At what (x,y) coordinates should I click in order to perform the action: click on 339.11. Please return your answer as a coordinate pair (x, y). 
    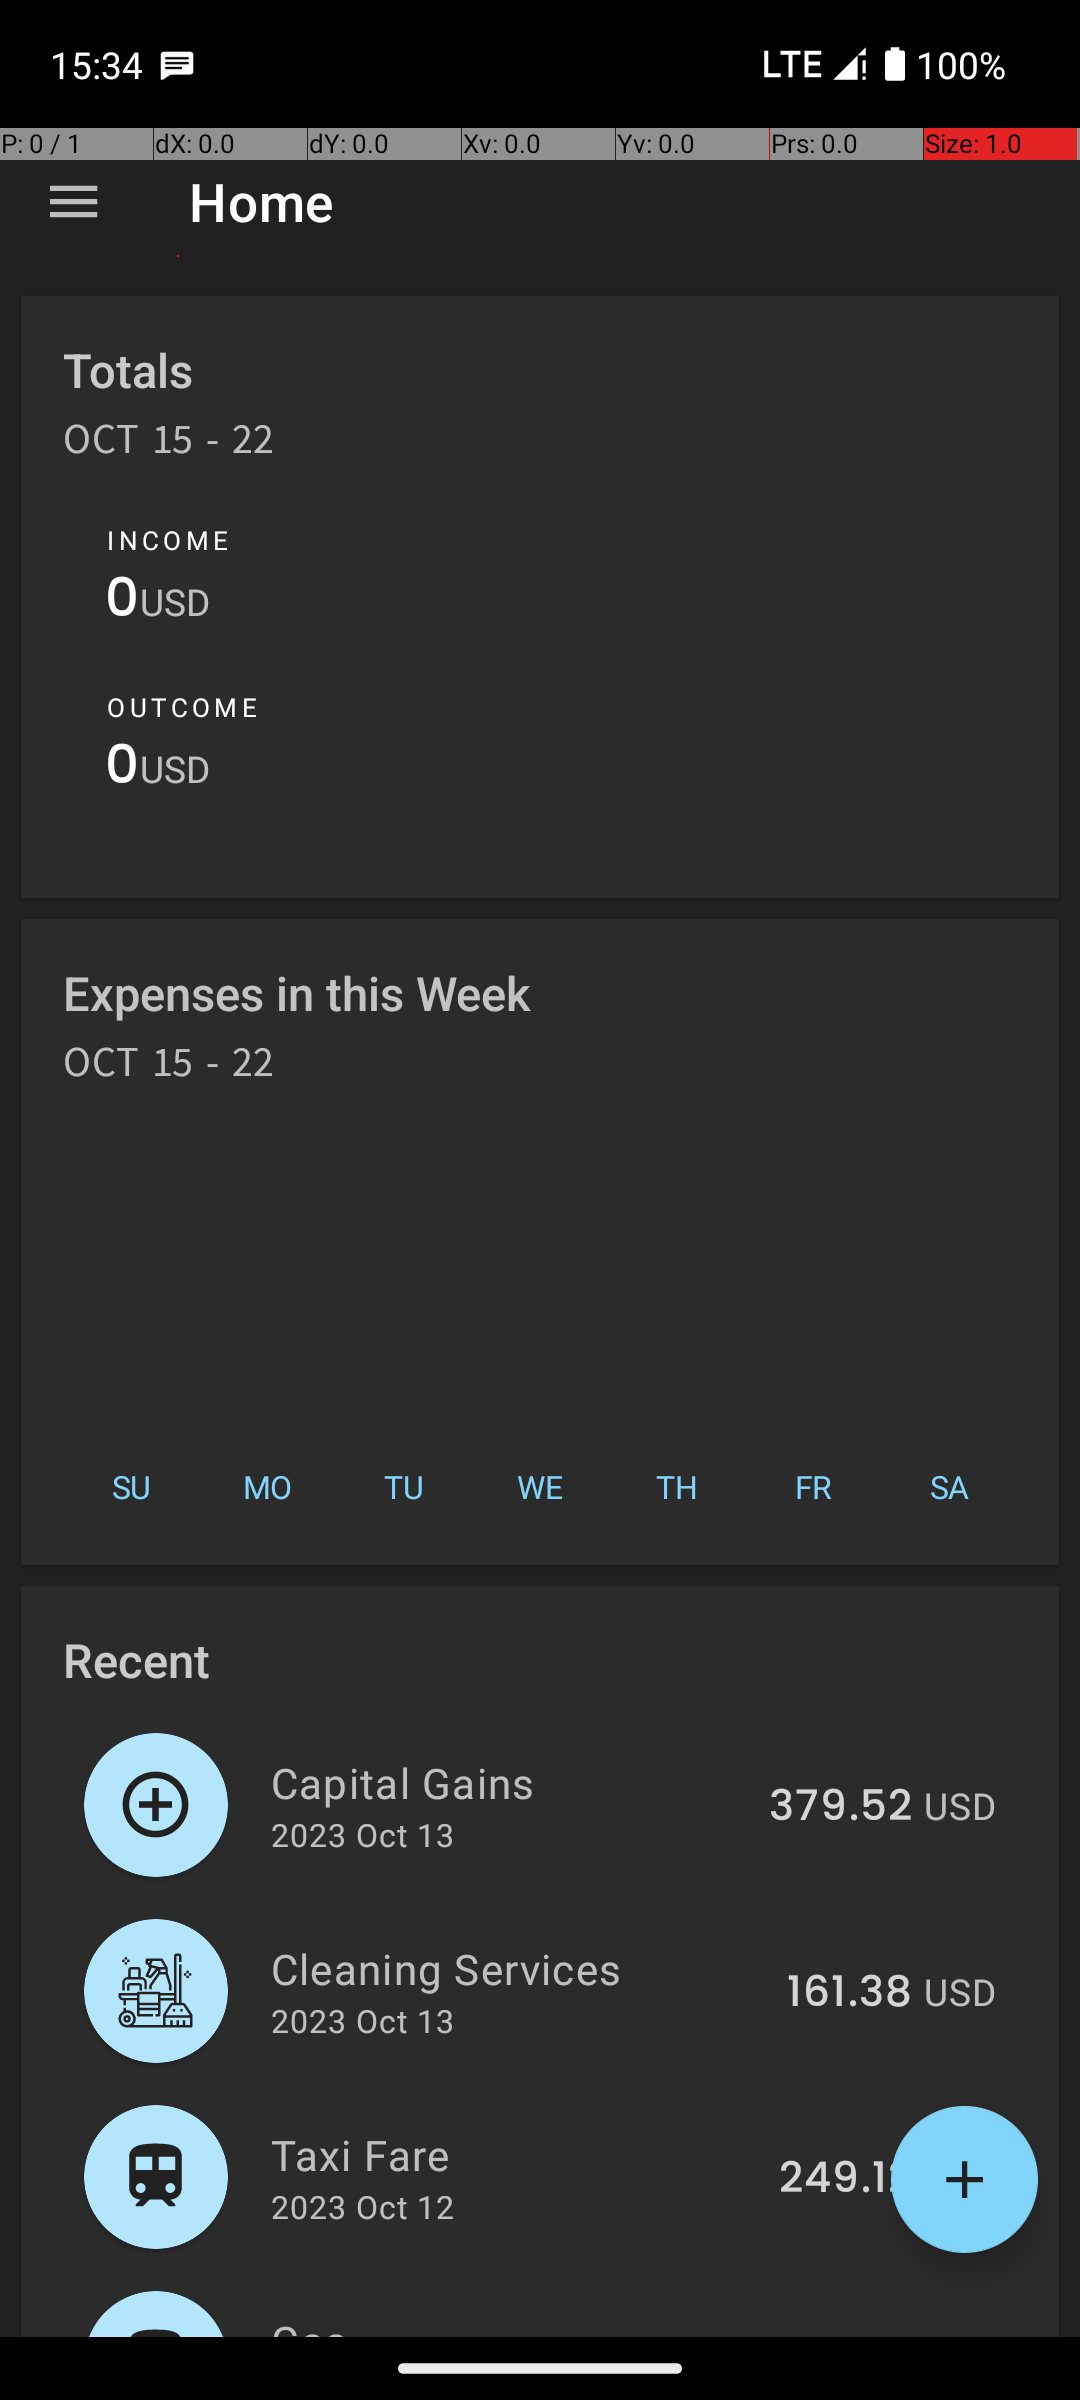
    Looking at the image, I should click on (850, 2334).